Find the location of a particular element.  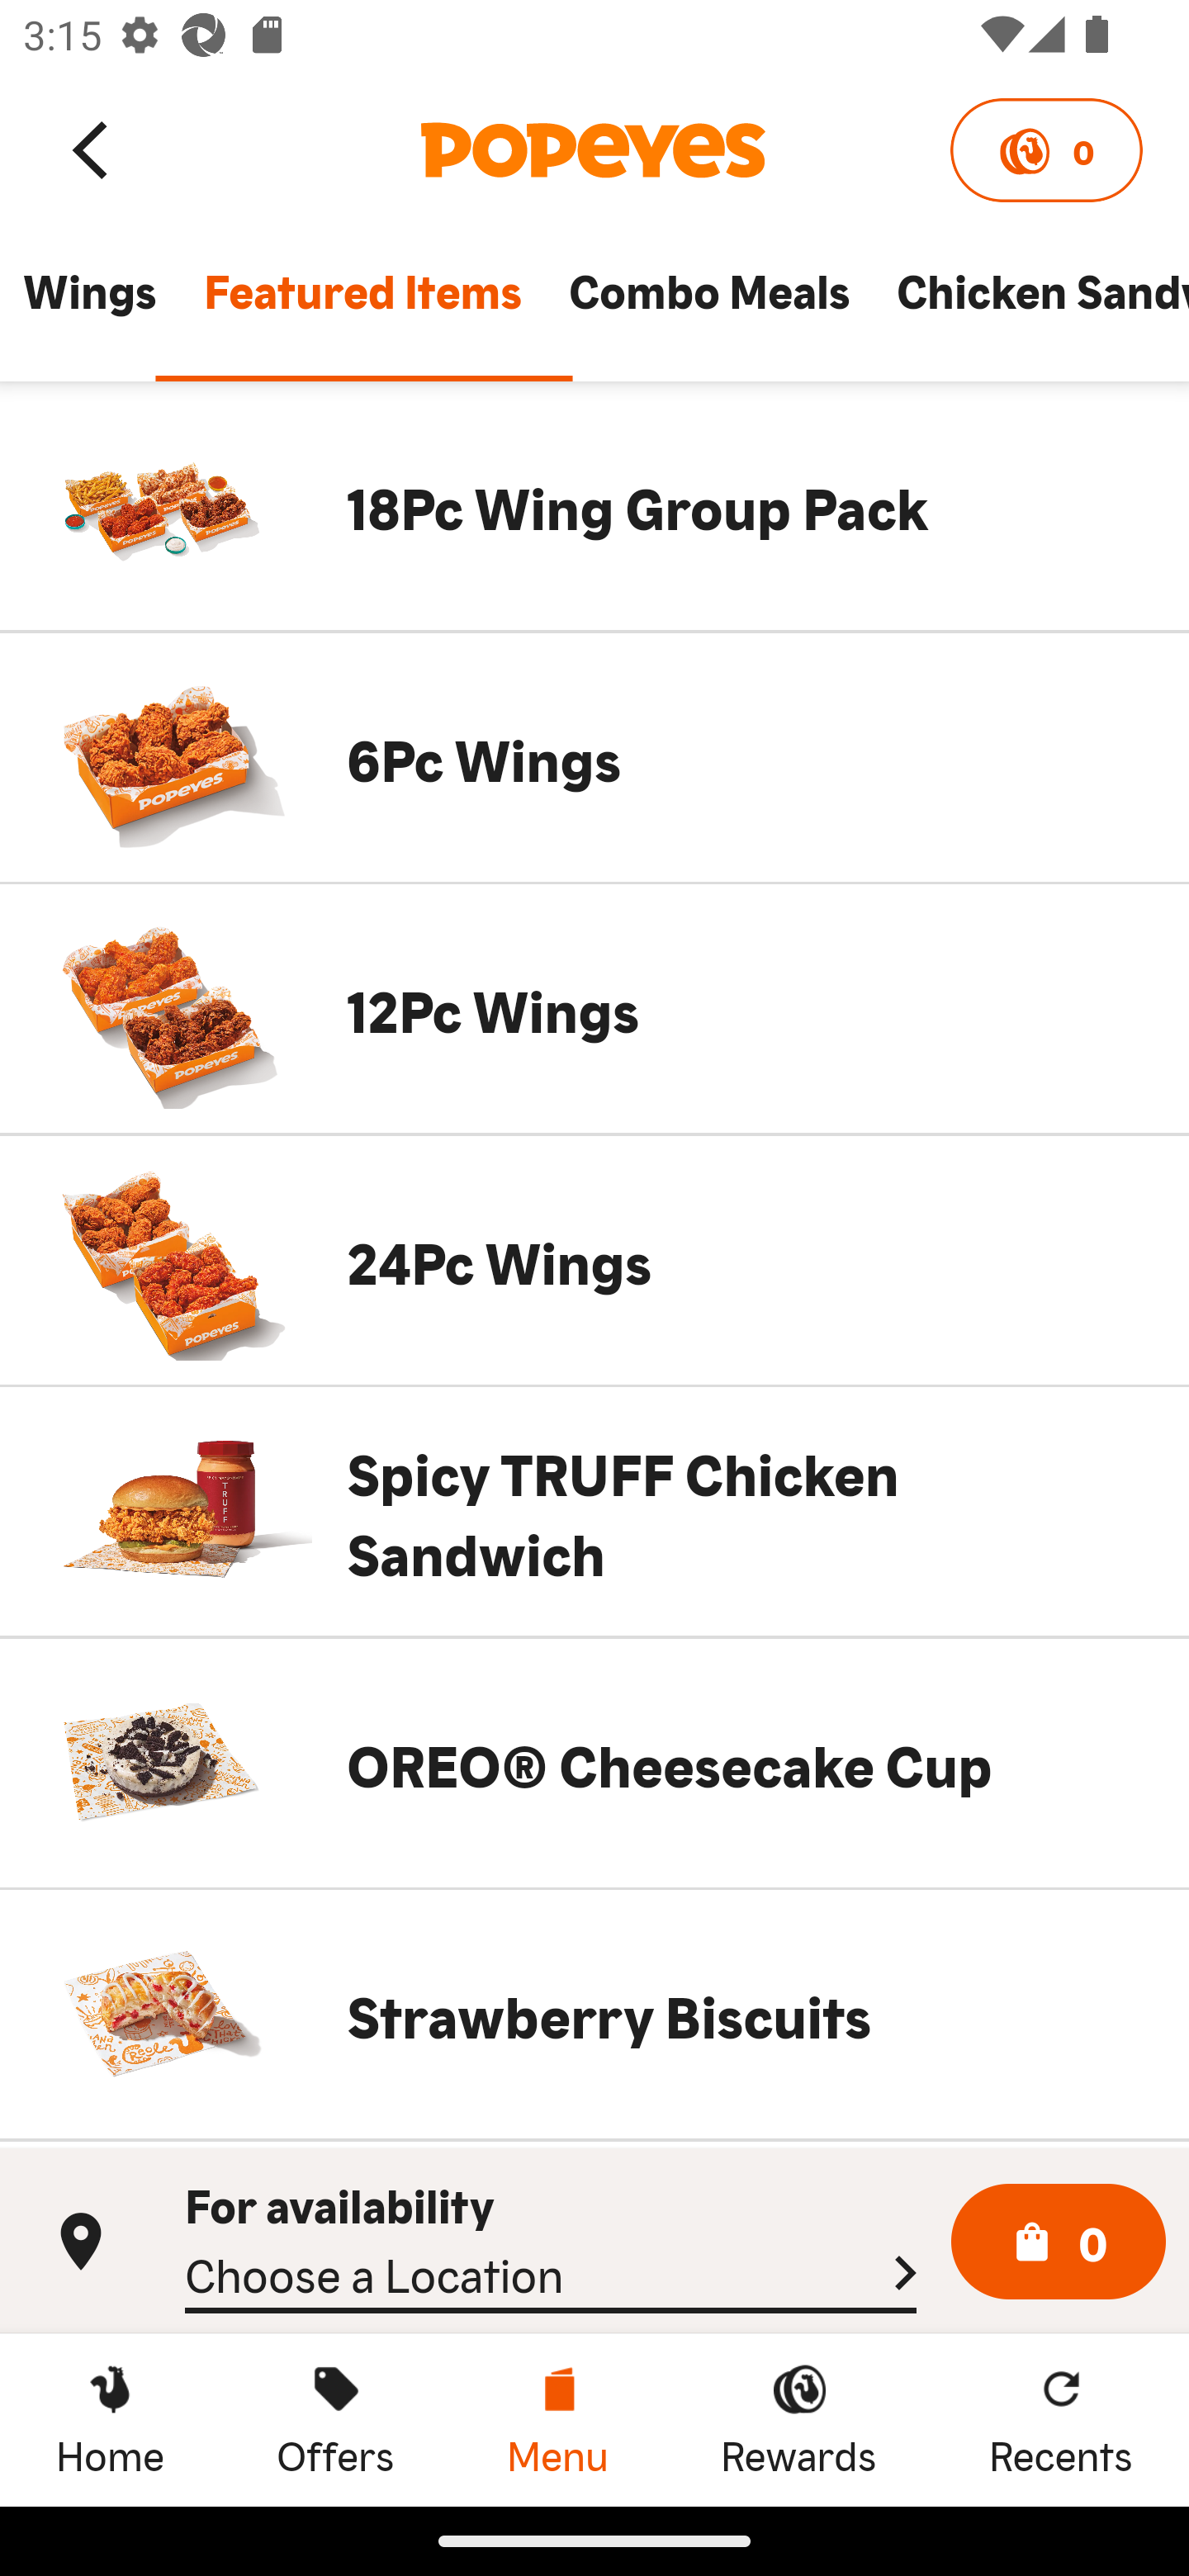

0 Points 0 is located at coordinates (1045, 150).